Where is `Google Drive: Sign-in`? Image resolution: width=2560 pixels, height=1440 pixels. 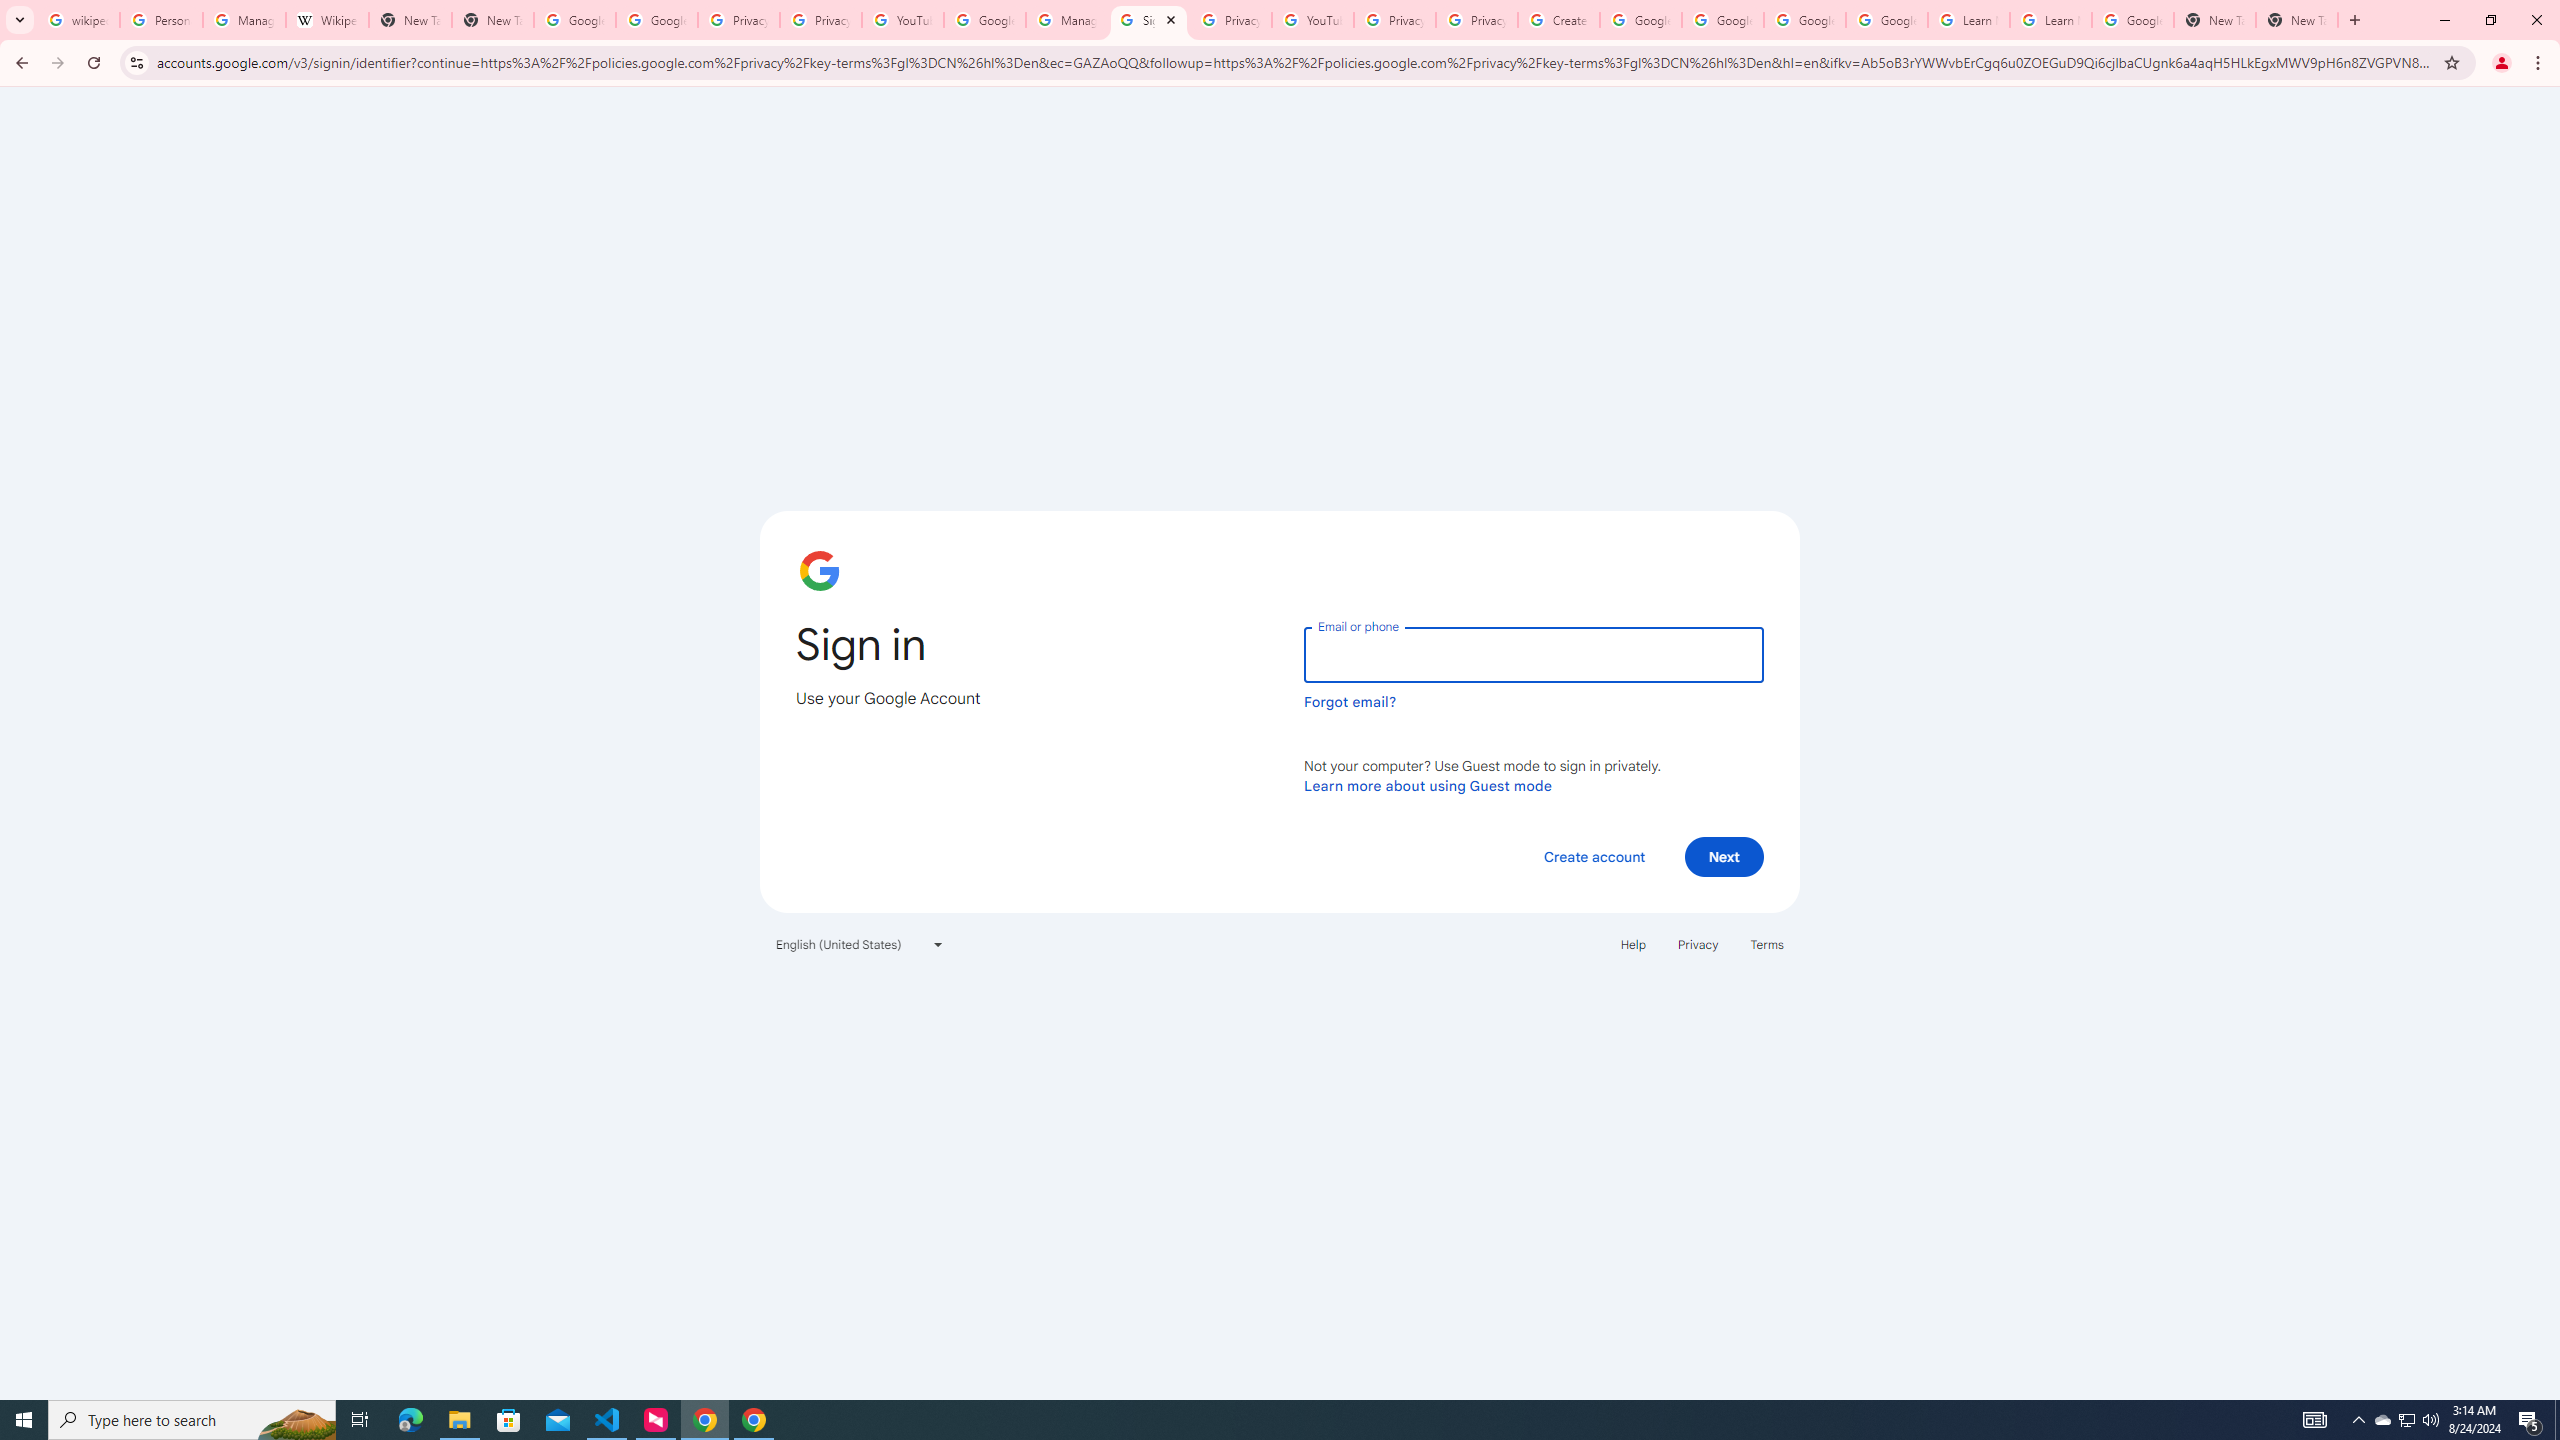
Google Drive: Sign-in is located at coordinates (656, 20).